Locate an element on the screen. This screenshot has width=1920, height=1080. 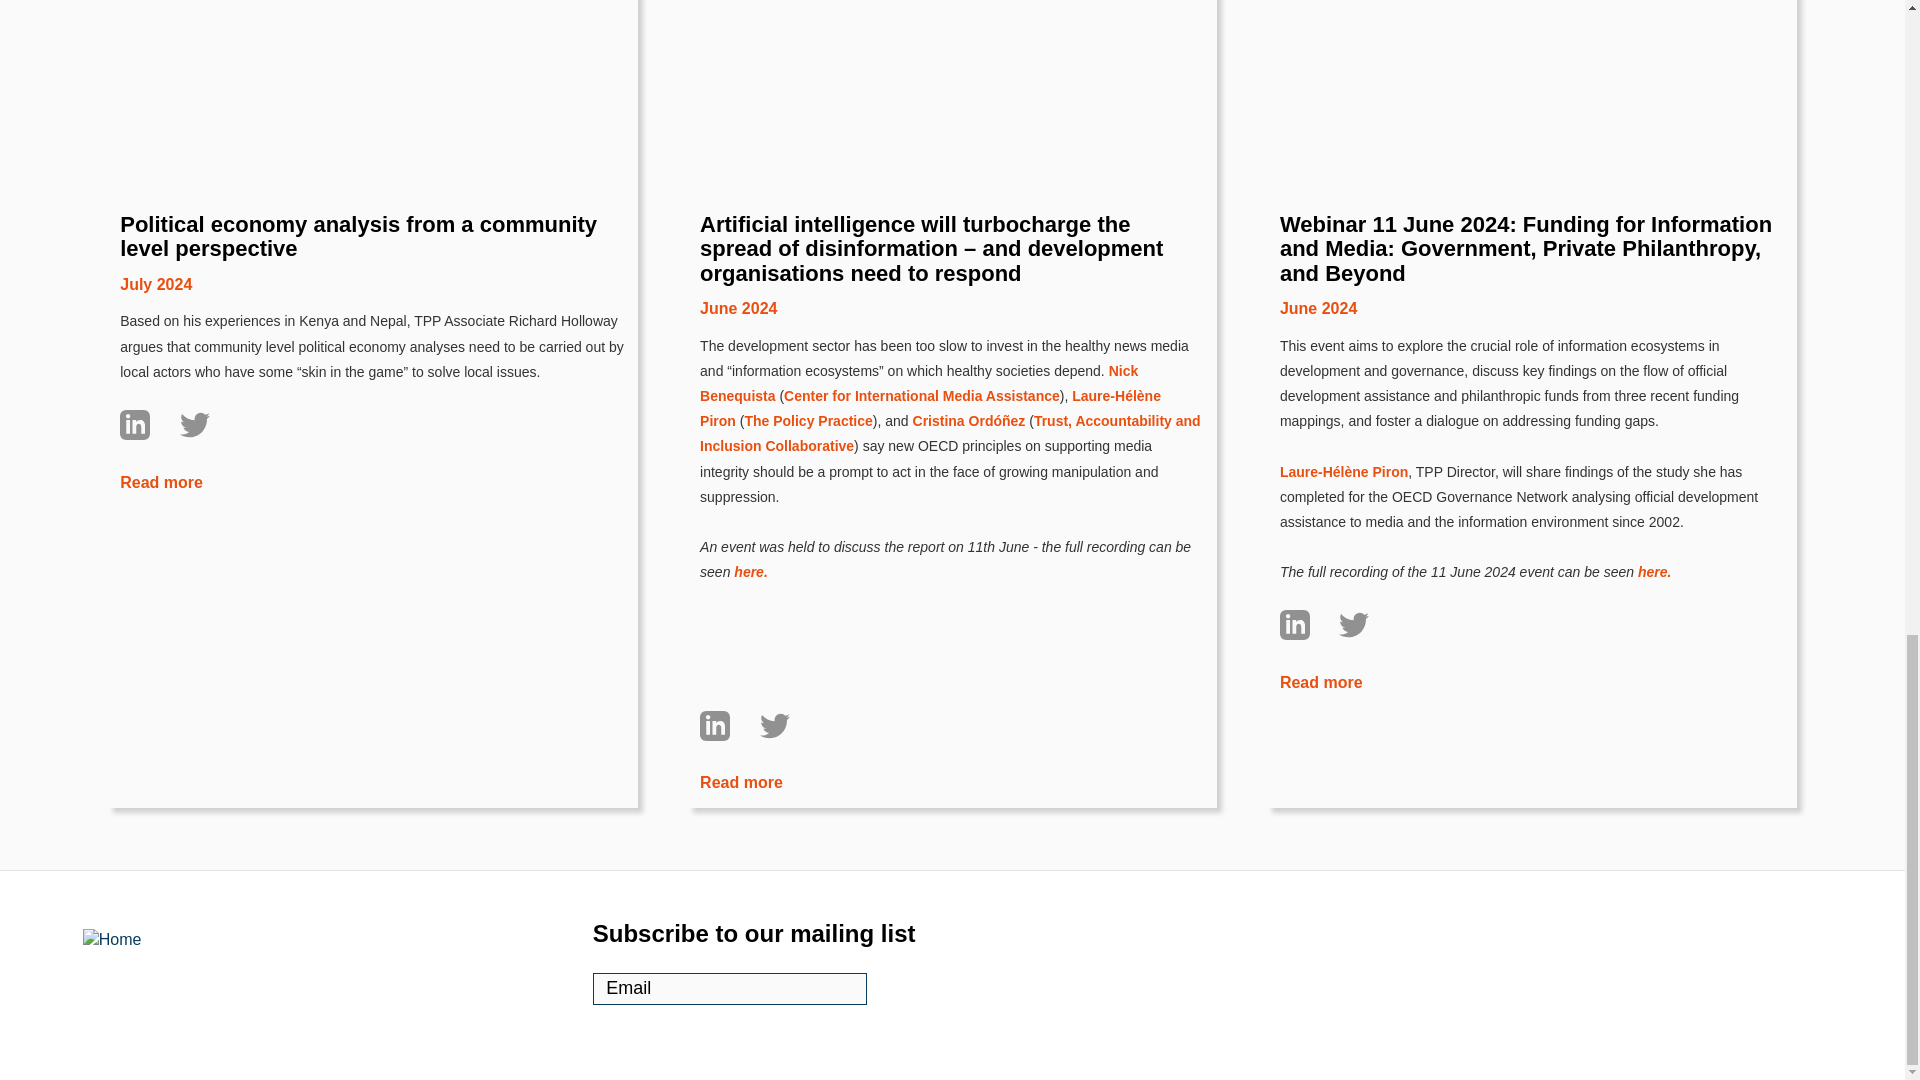
The Policy Practice is located at coordinates (808, 306).